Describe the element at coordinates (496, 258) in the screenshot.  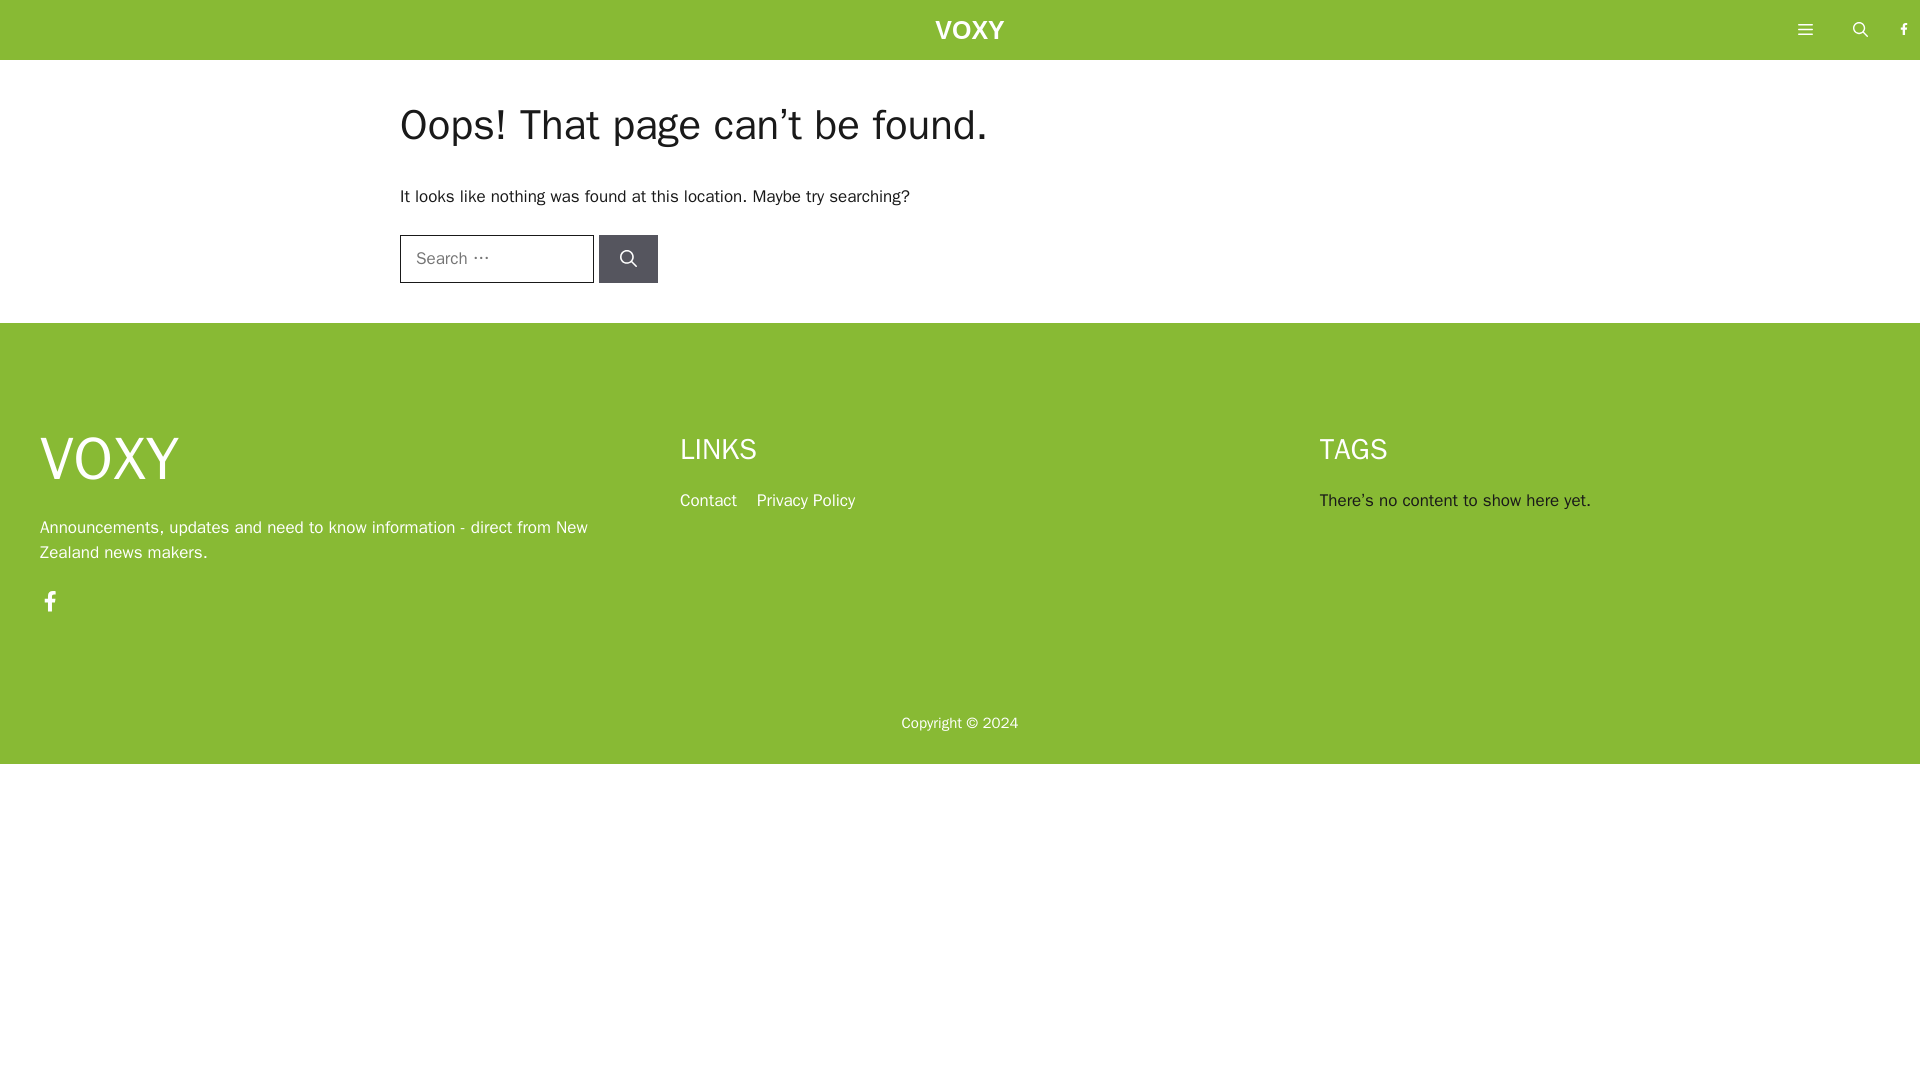
I see `Search for:` at that location.